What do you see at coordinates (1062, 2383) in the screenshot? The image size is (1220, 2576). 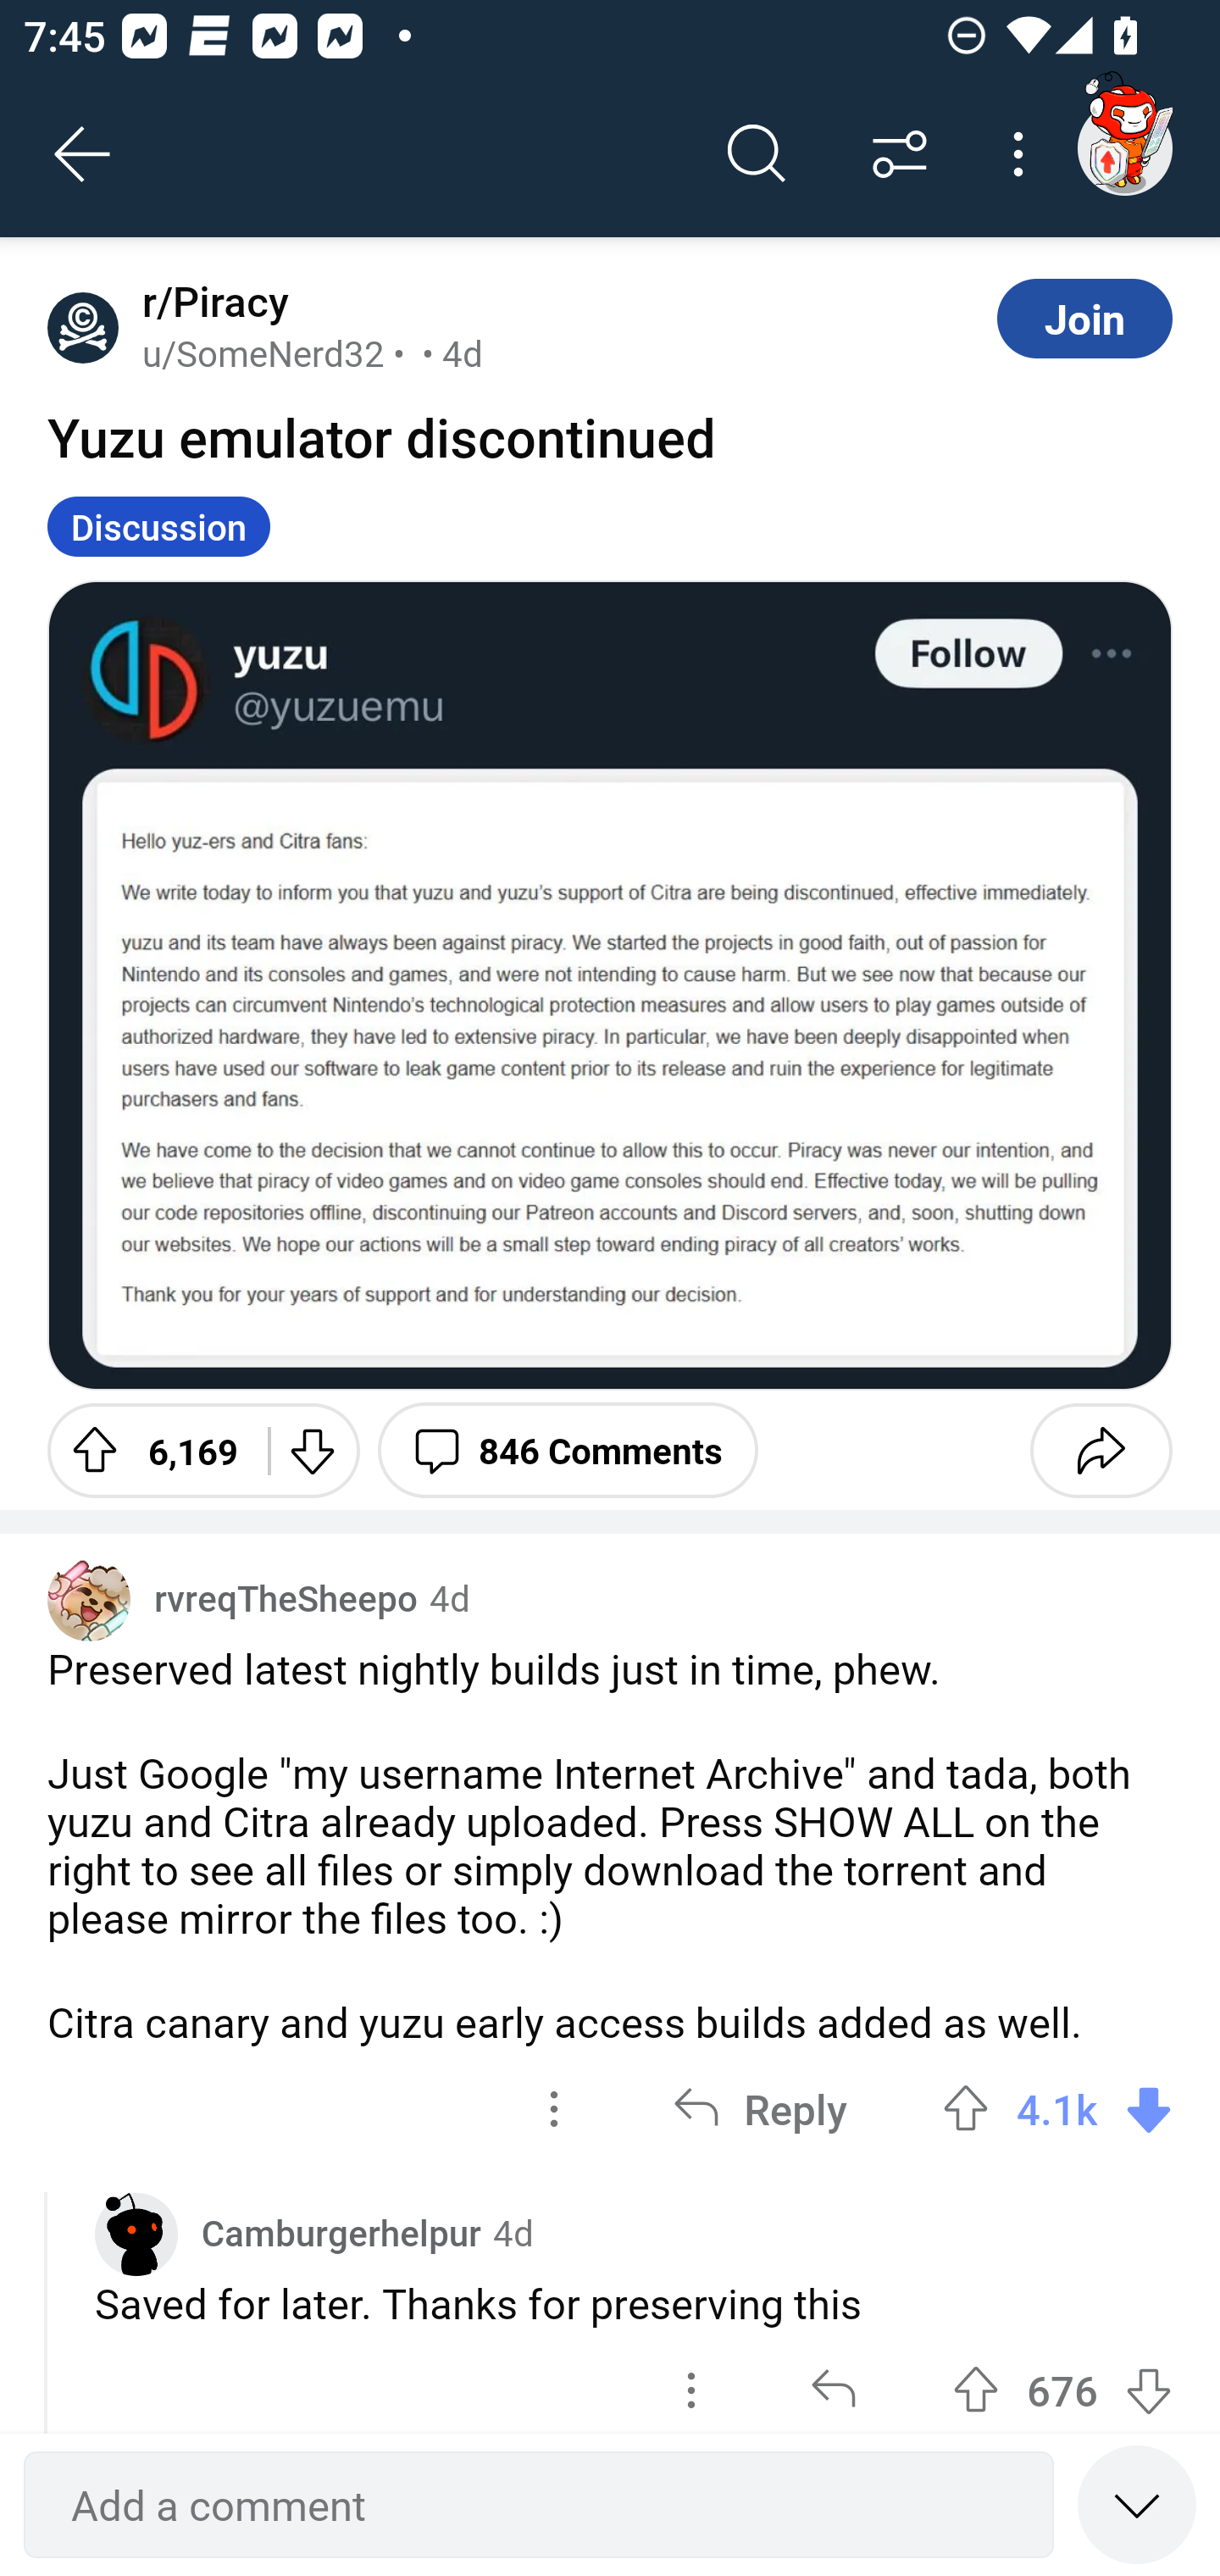 I see `Upvote 676 676 votes Downvote` at bounding box center [1062, 2383].